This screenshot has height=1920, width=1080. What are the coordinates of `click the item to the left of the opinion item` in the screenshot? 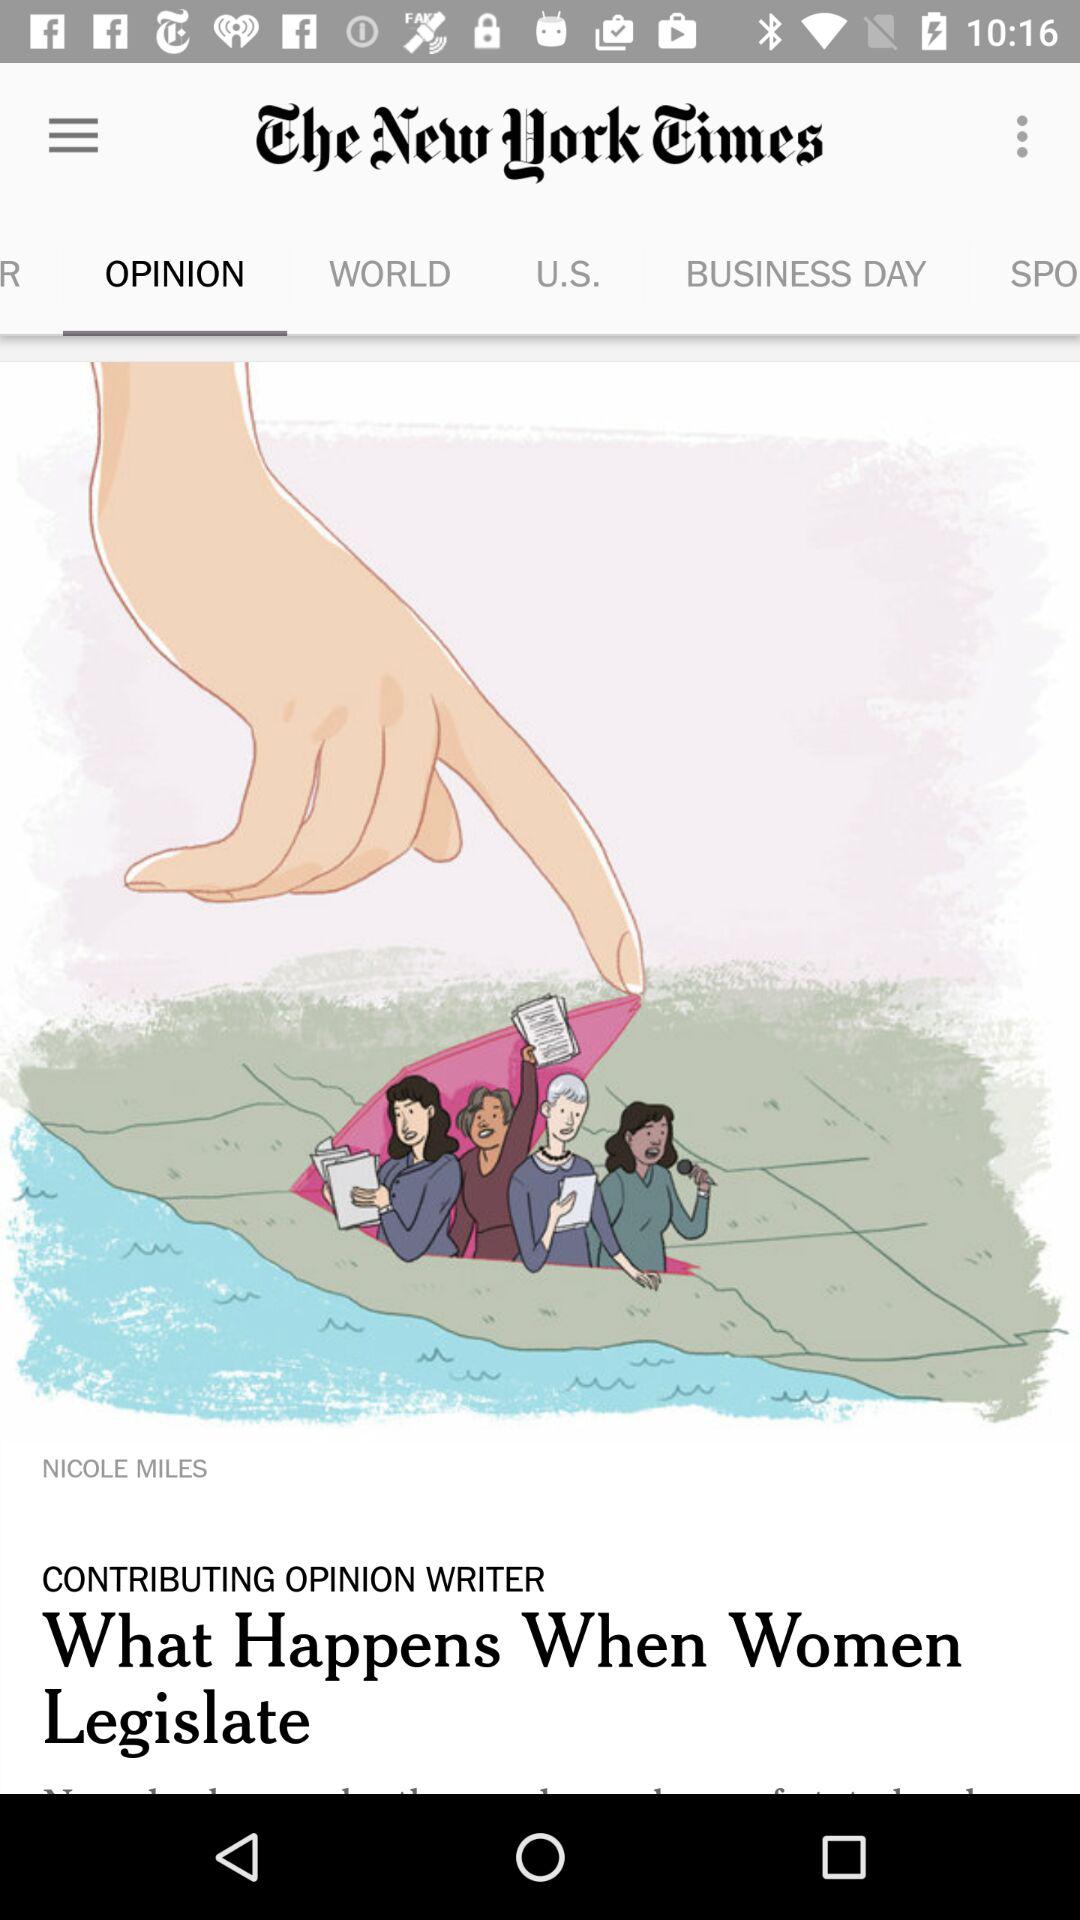 It's located at (32, 272).